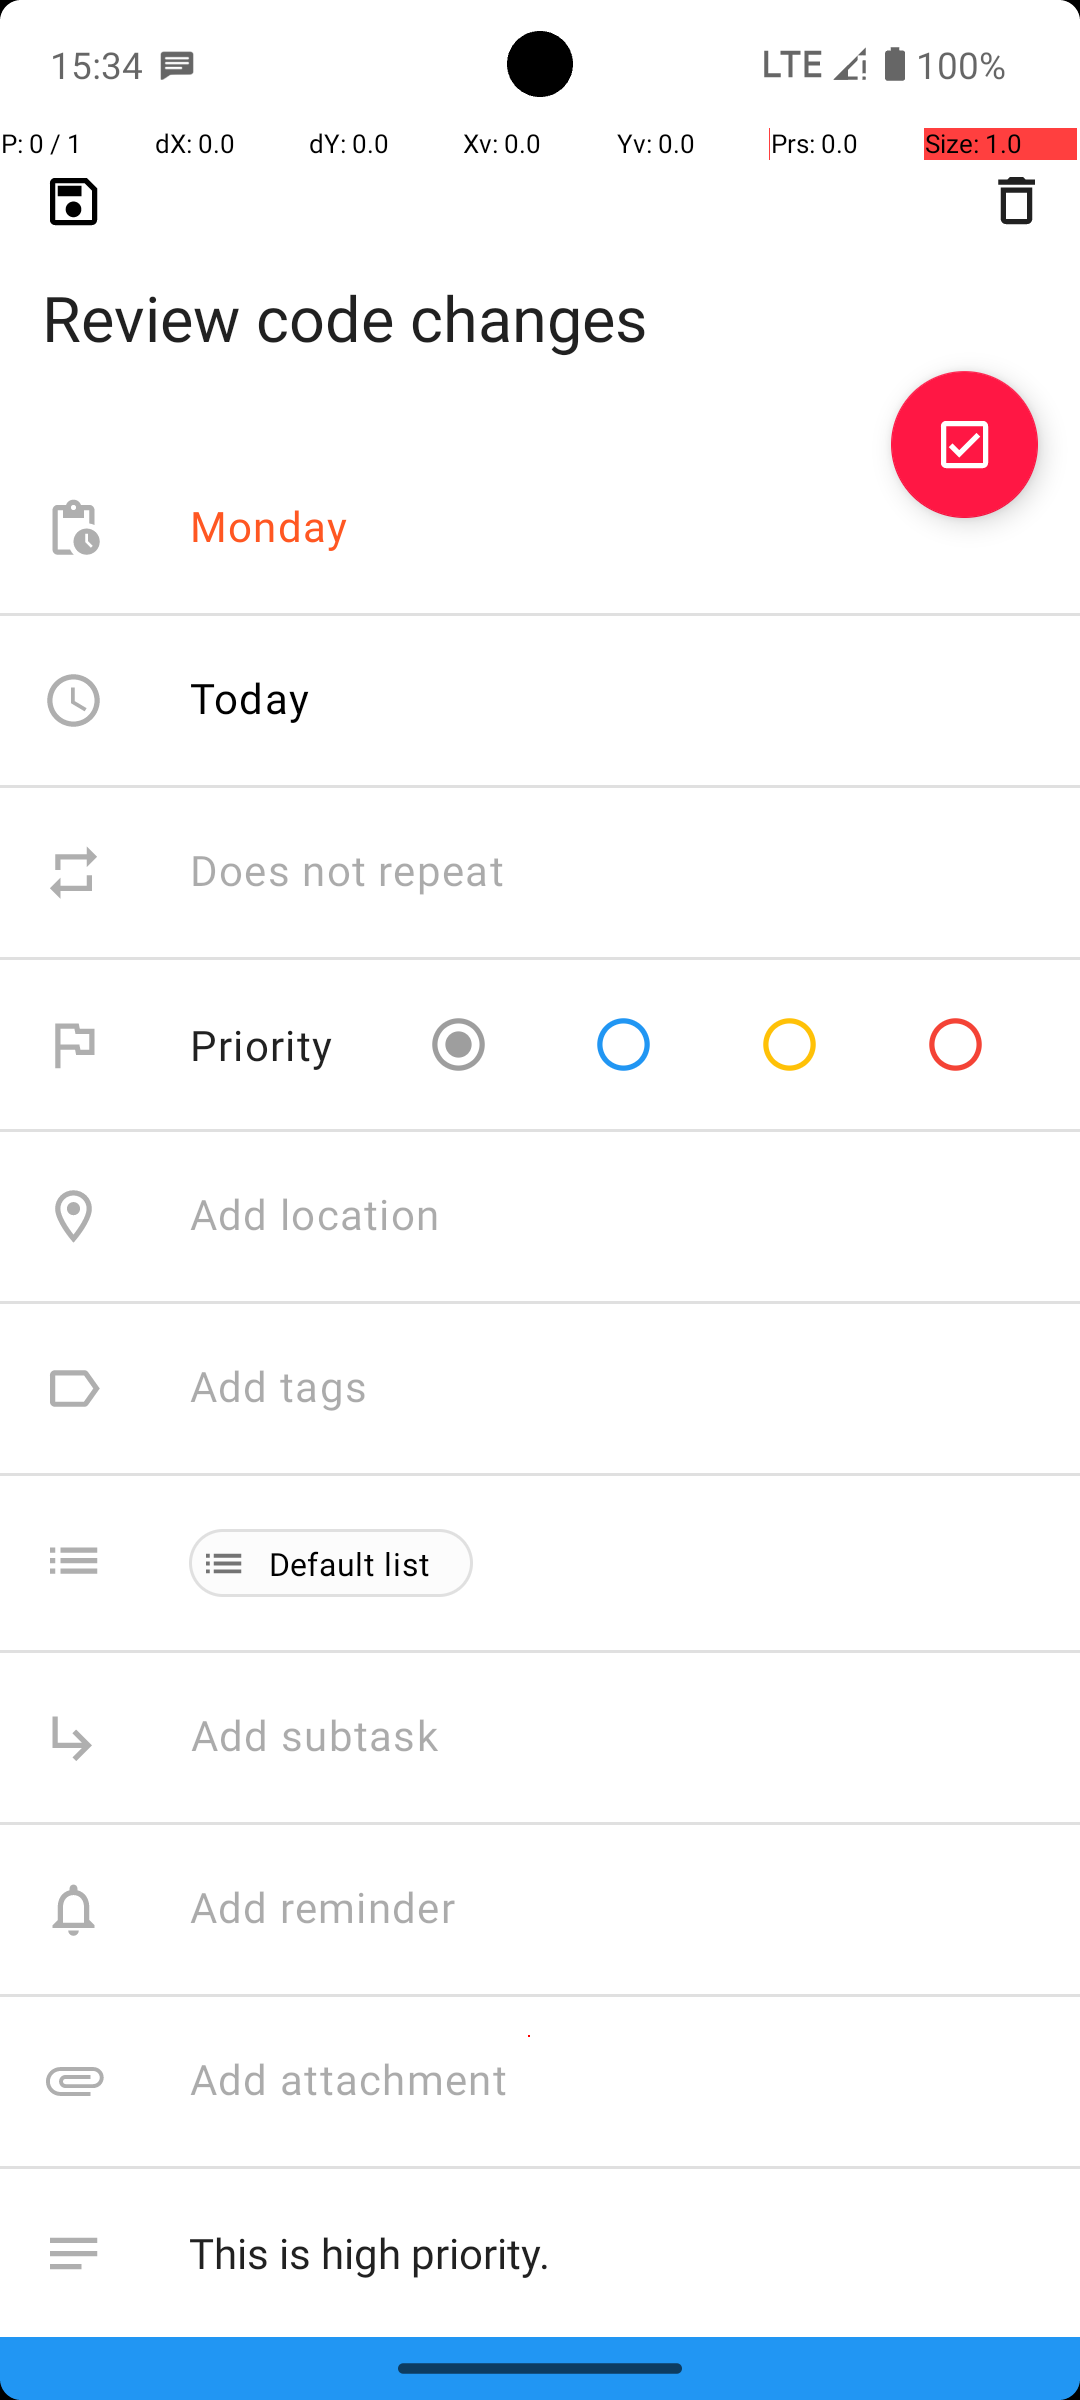  I want to click on This is high priority., so click(614, 2254).